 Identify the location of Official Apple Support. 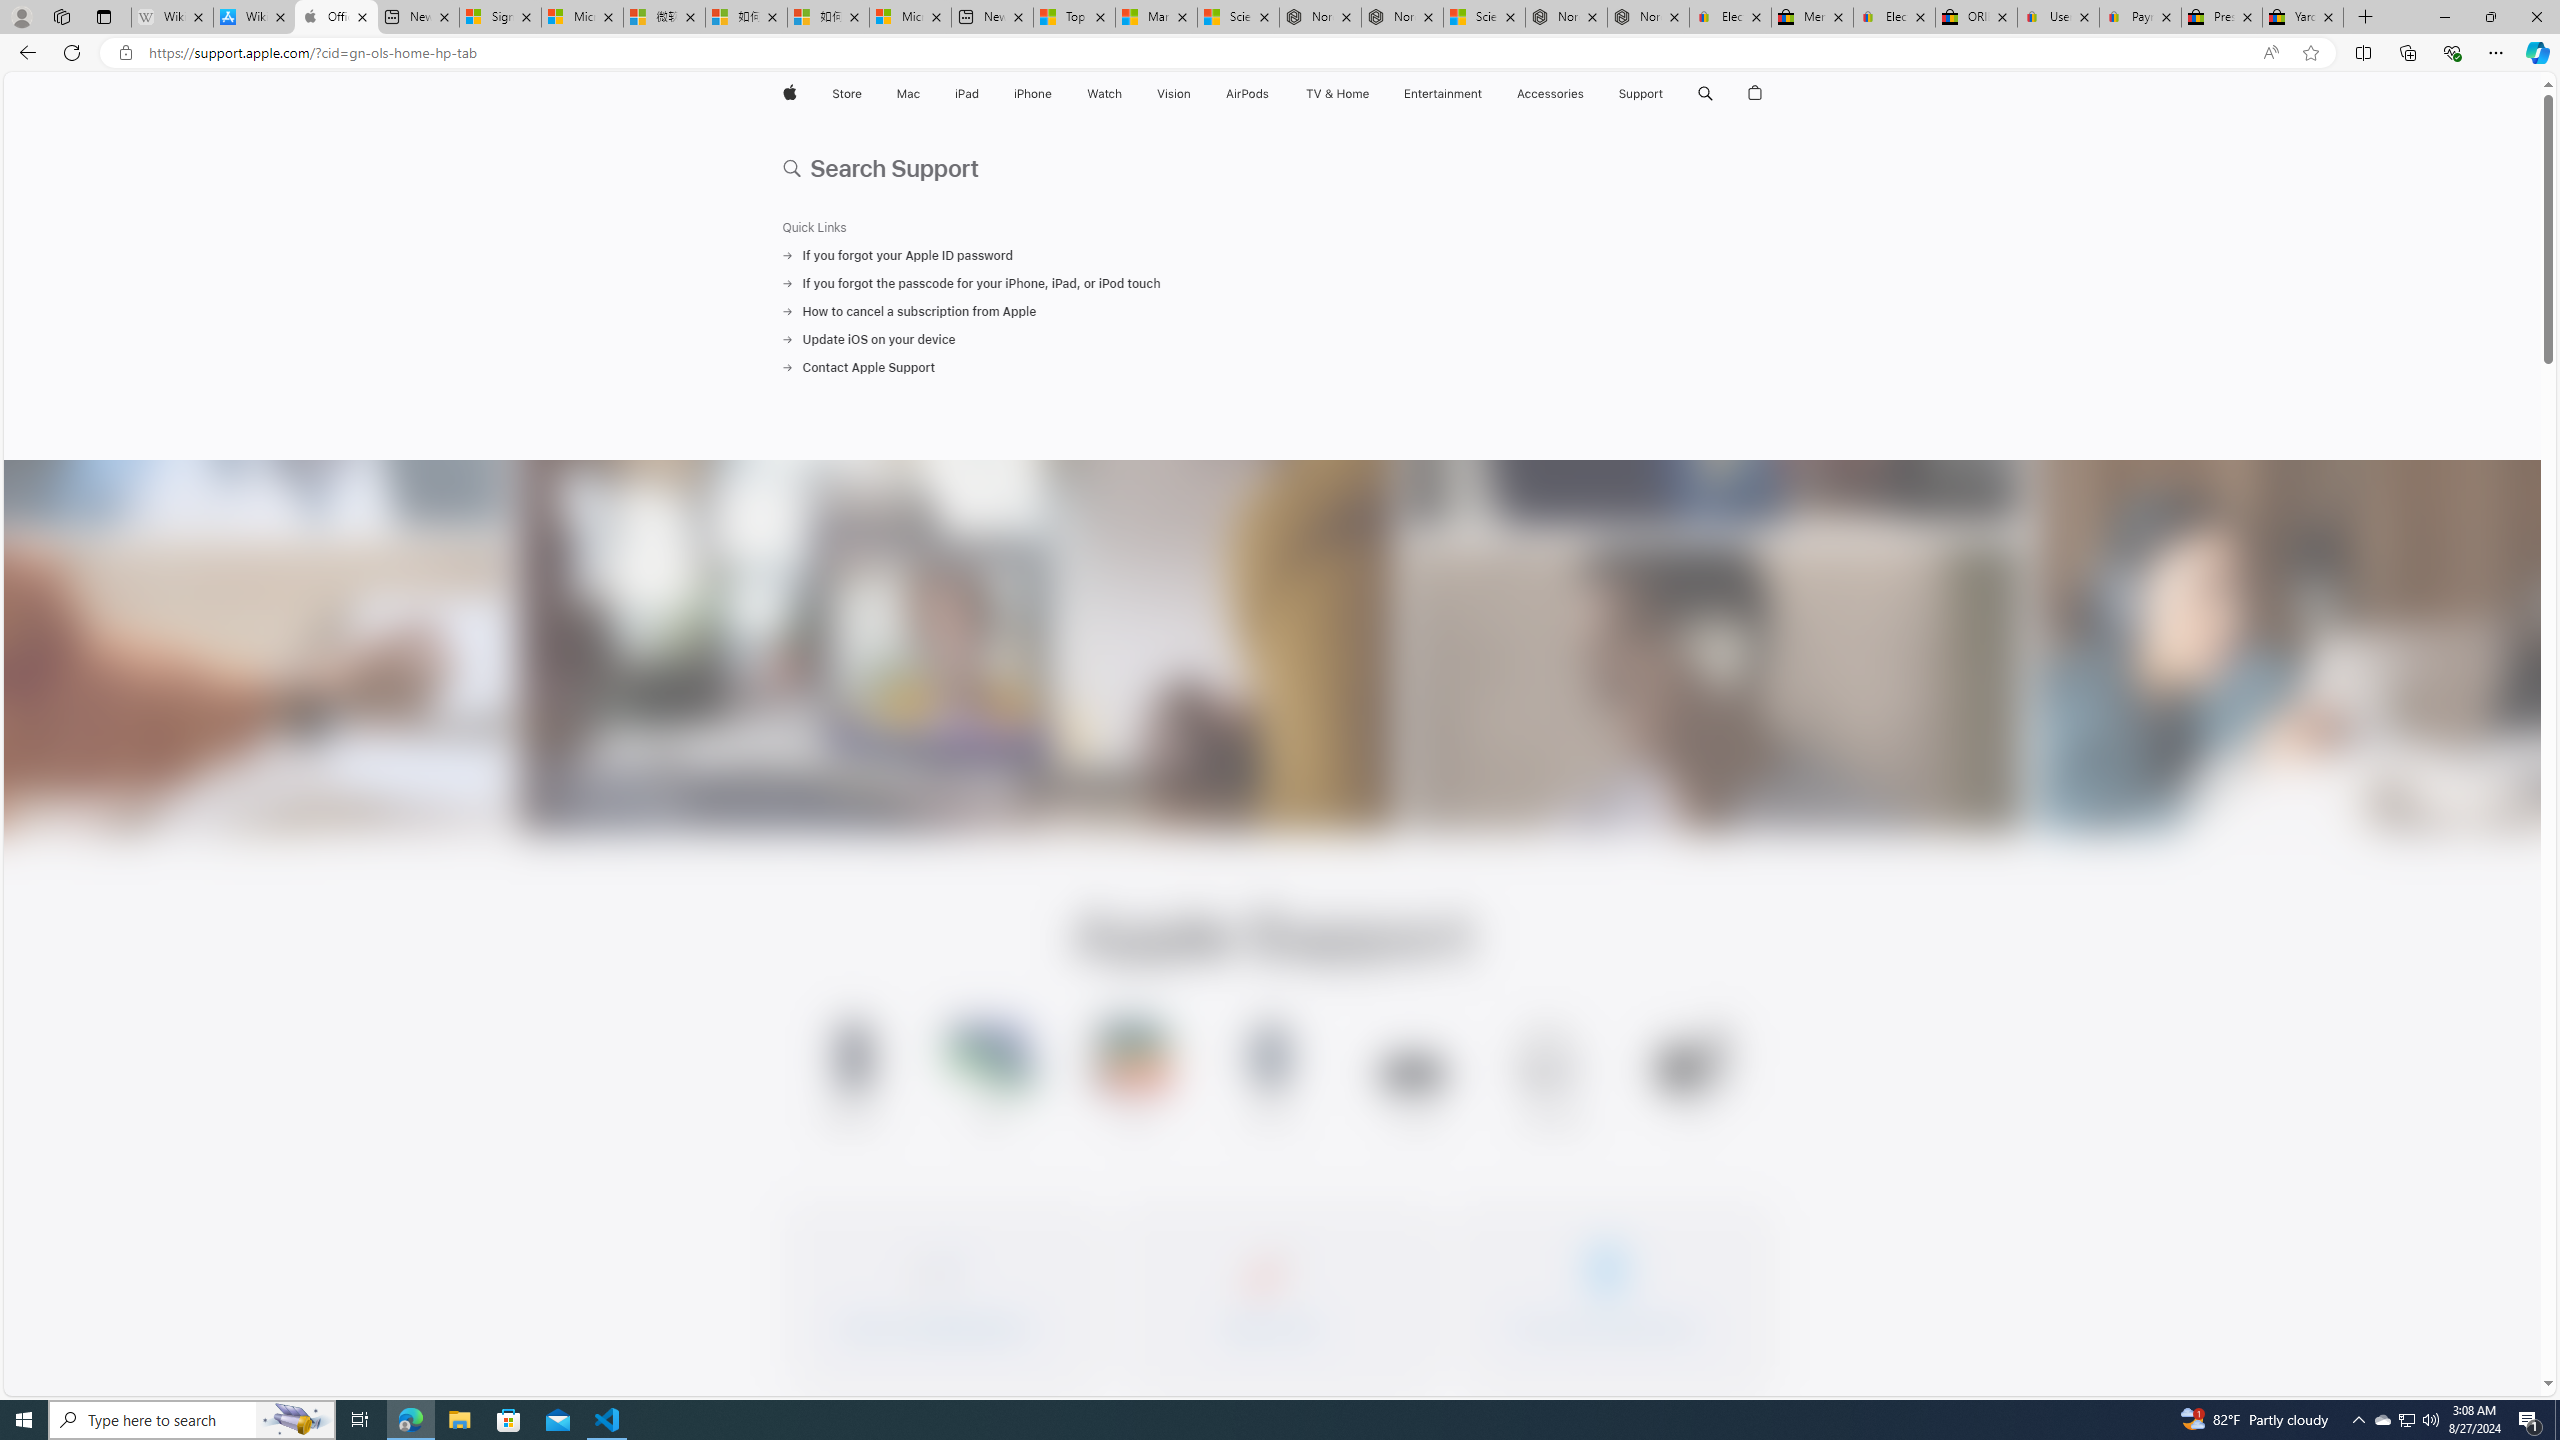
(336, 17).